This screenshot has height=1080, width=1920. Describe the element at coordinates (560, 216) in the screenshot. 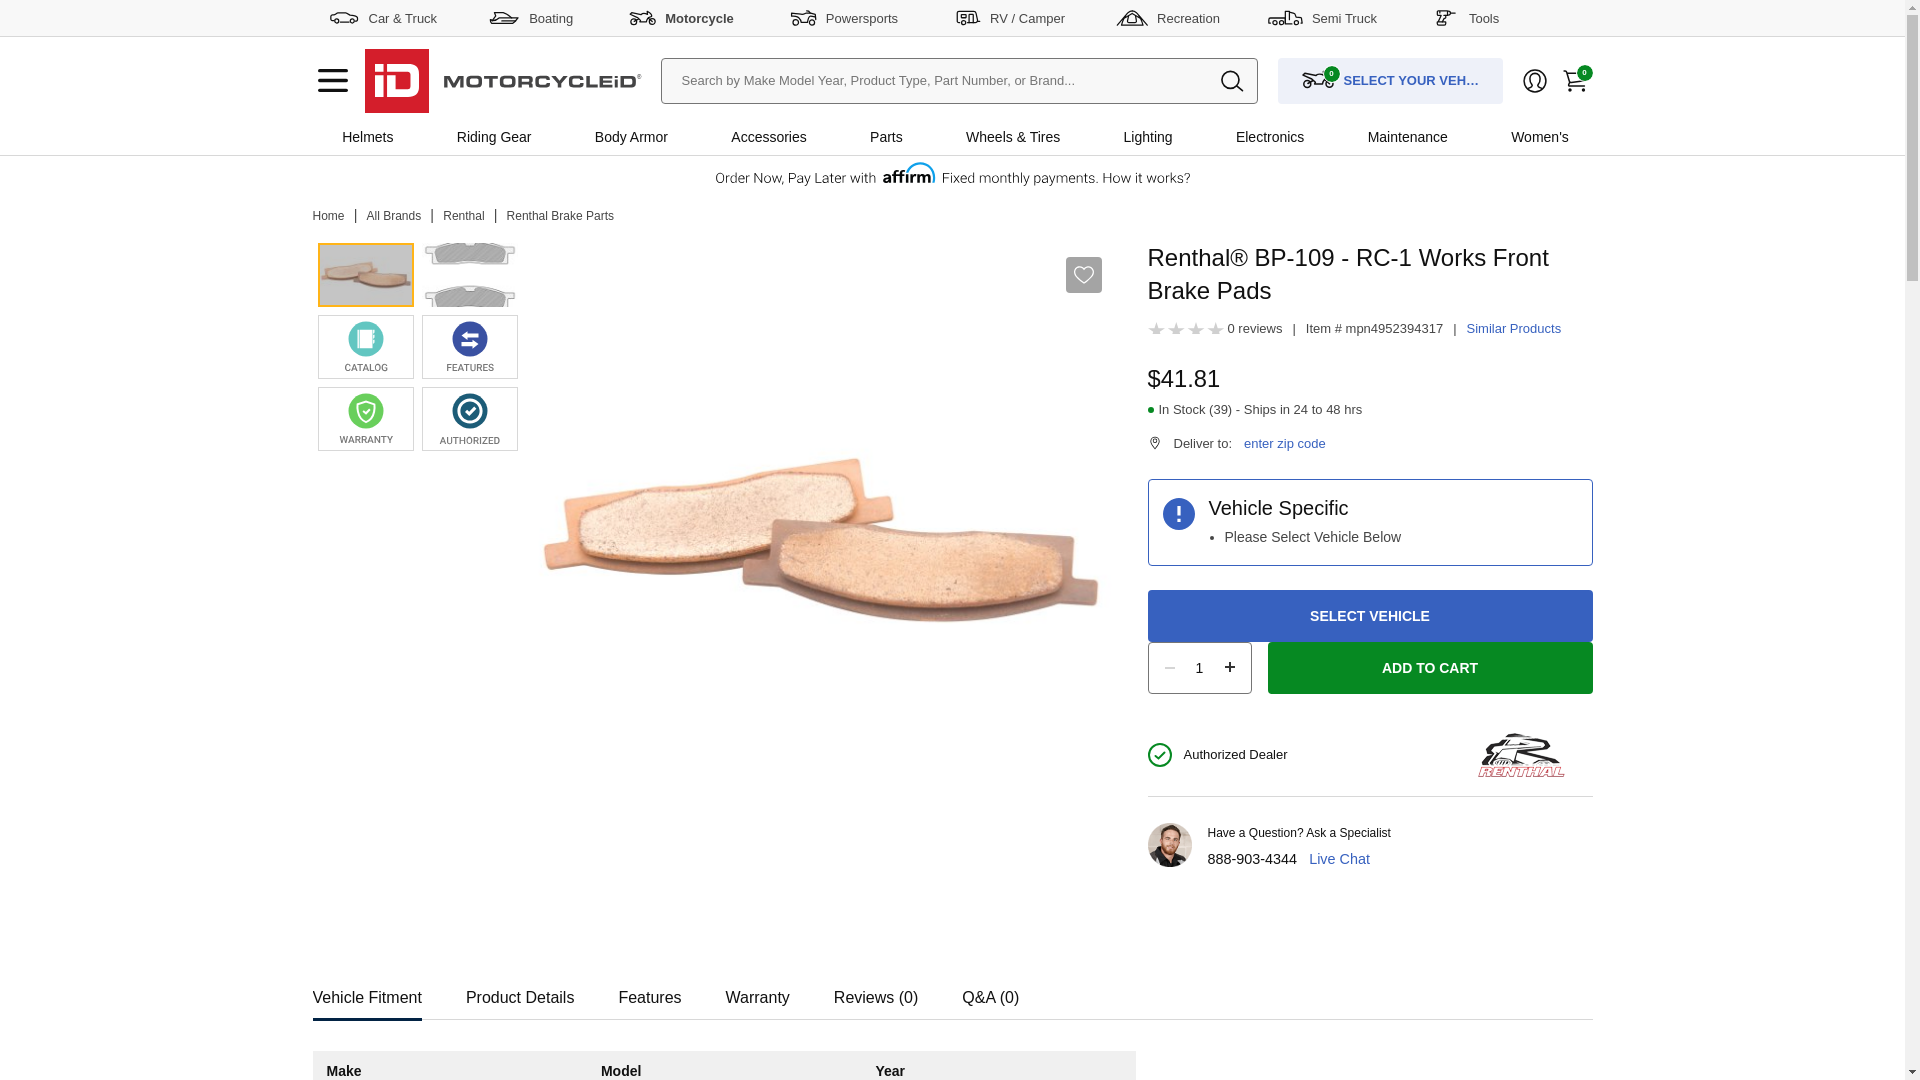

I see `Renthal Brake Parts` at that location.